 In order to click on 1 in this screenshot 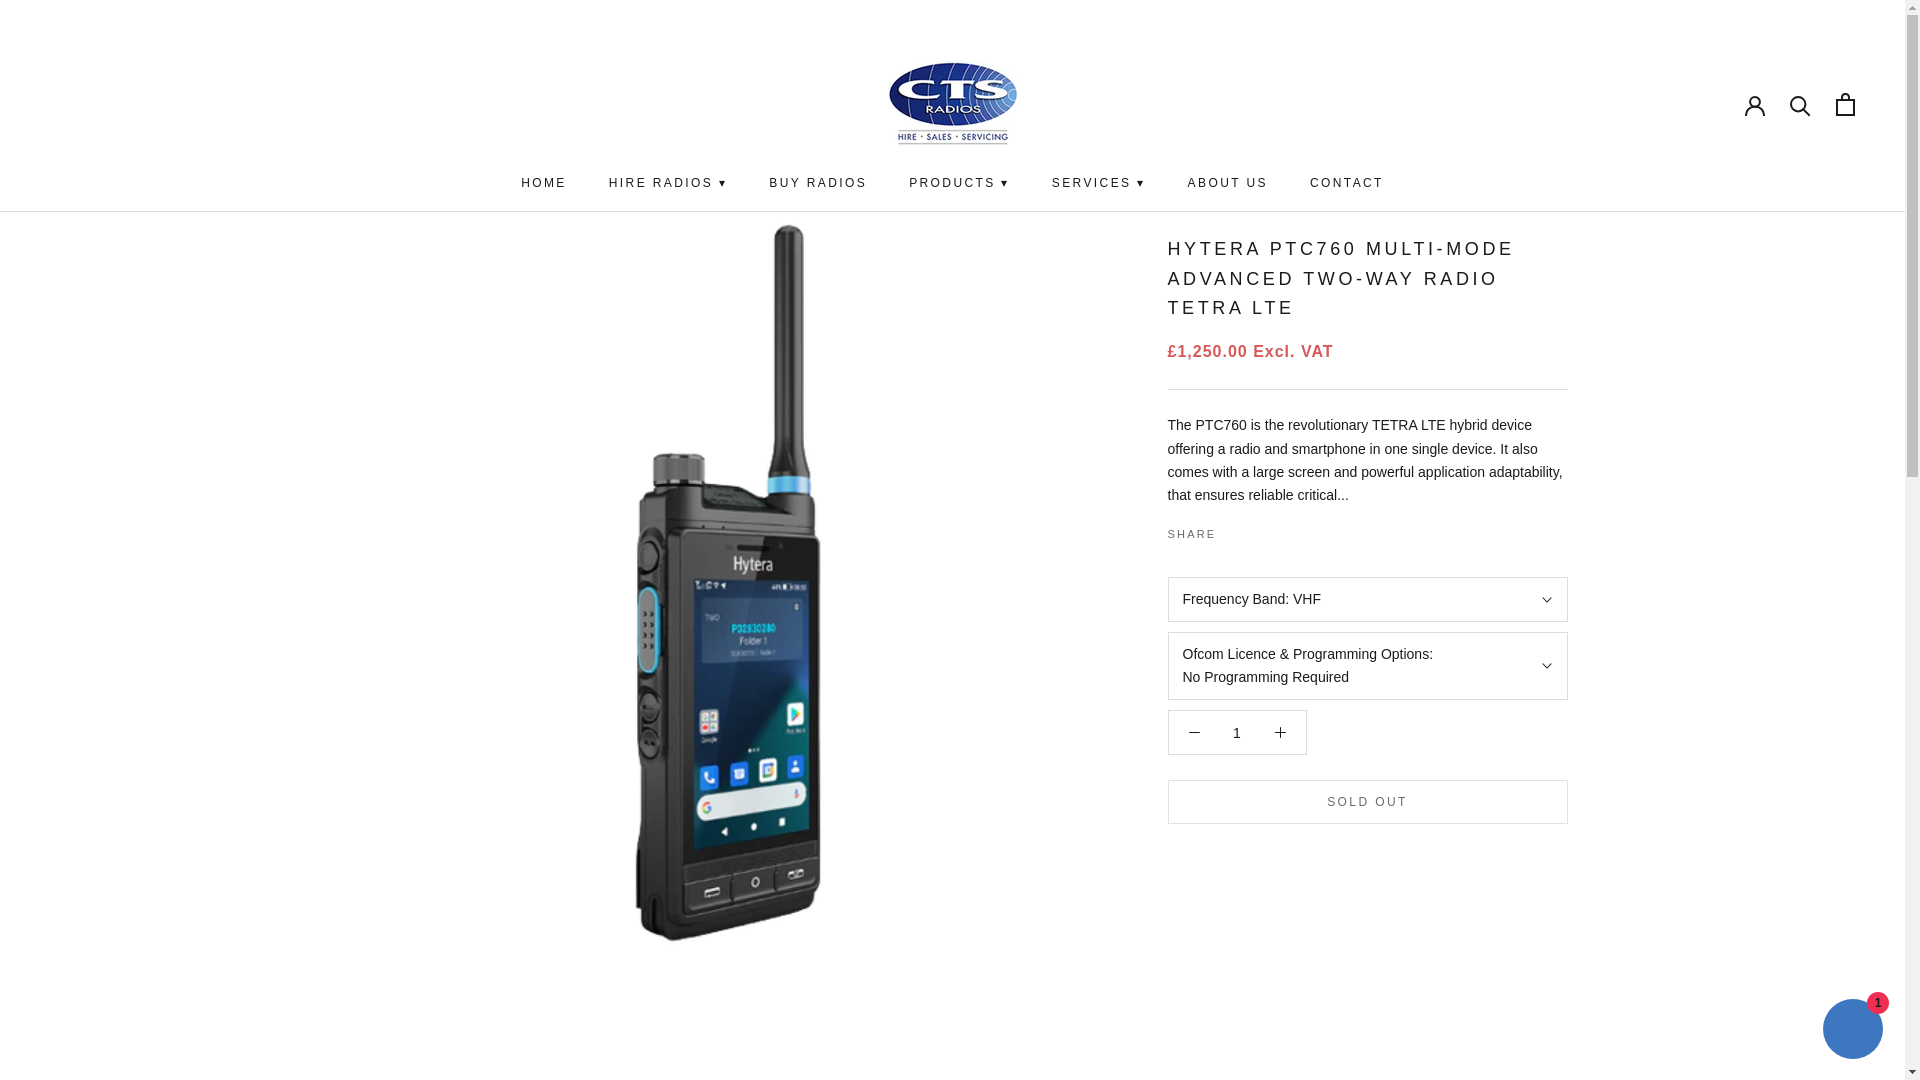, I will do `click(1237, 732)`.